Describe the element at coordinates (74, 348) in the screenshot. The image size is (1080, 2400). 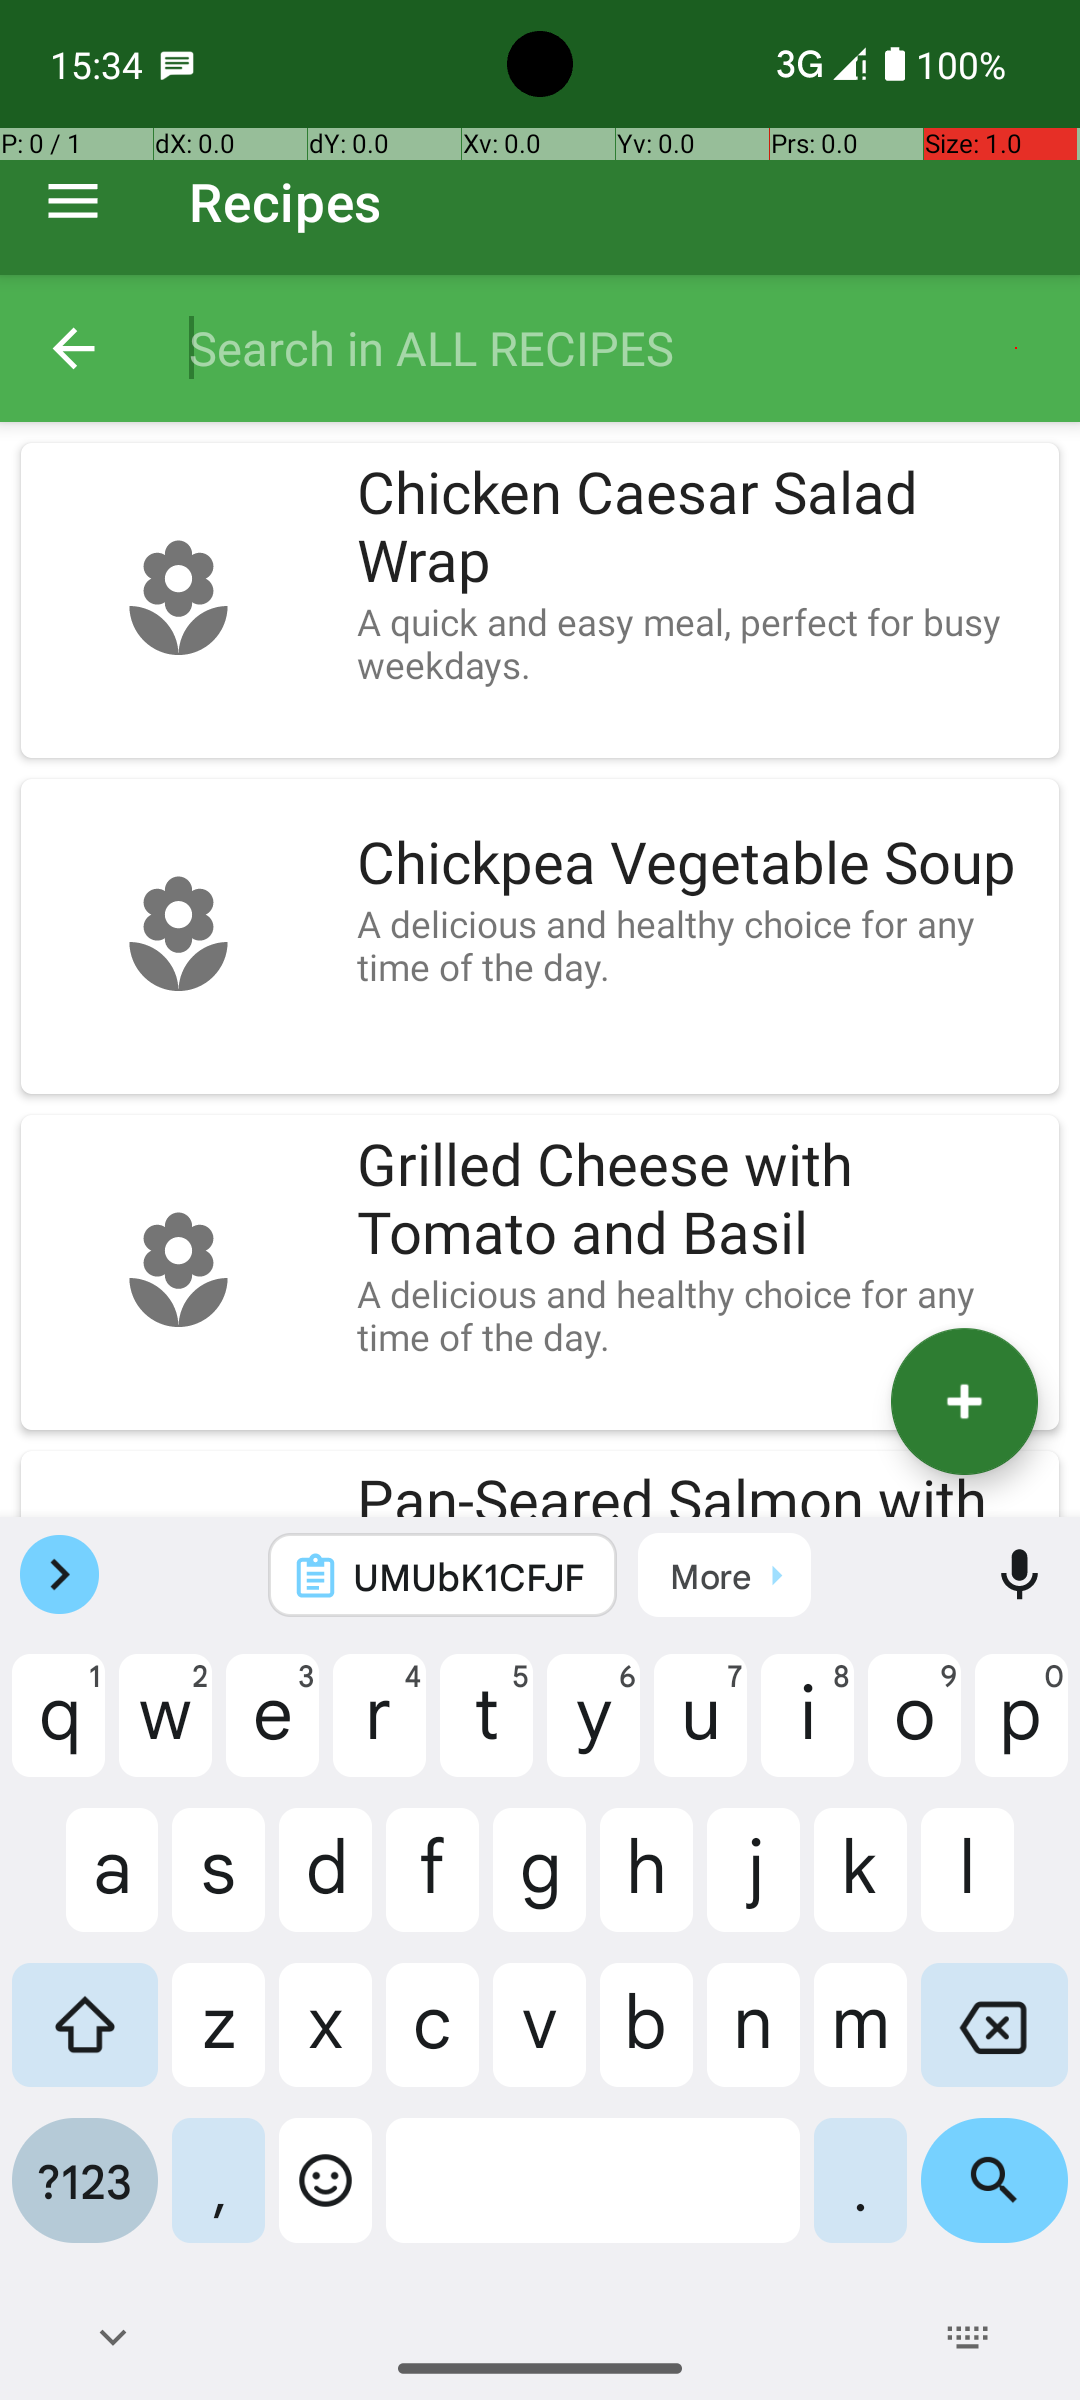
I see `Collapse` at that location.